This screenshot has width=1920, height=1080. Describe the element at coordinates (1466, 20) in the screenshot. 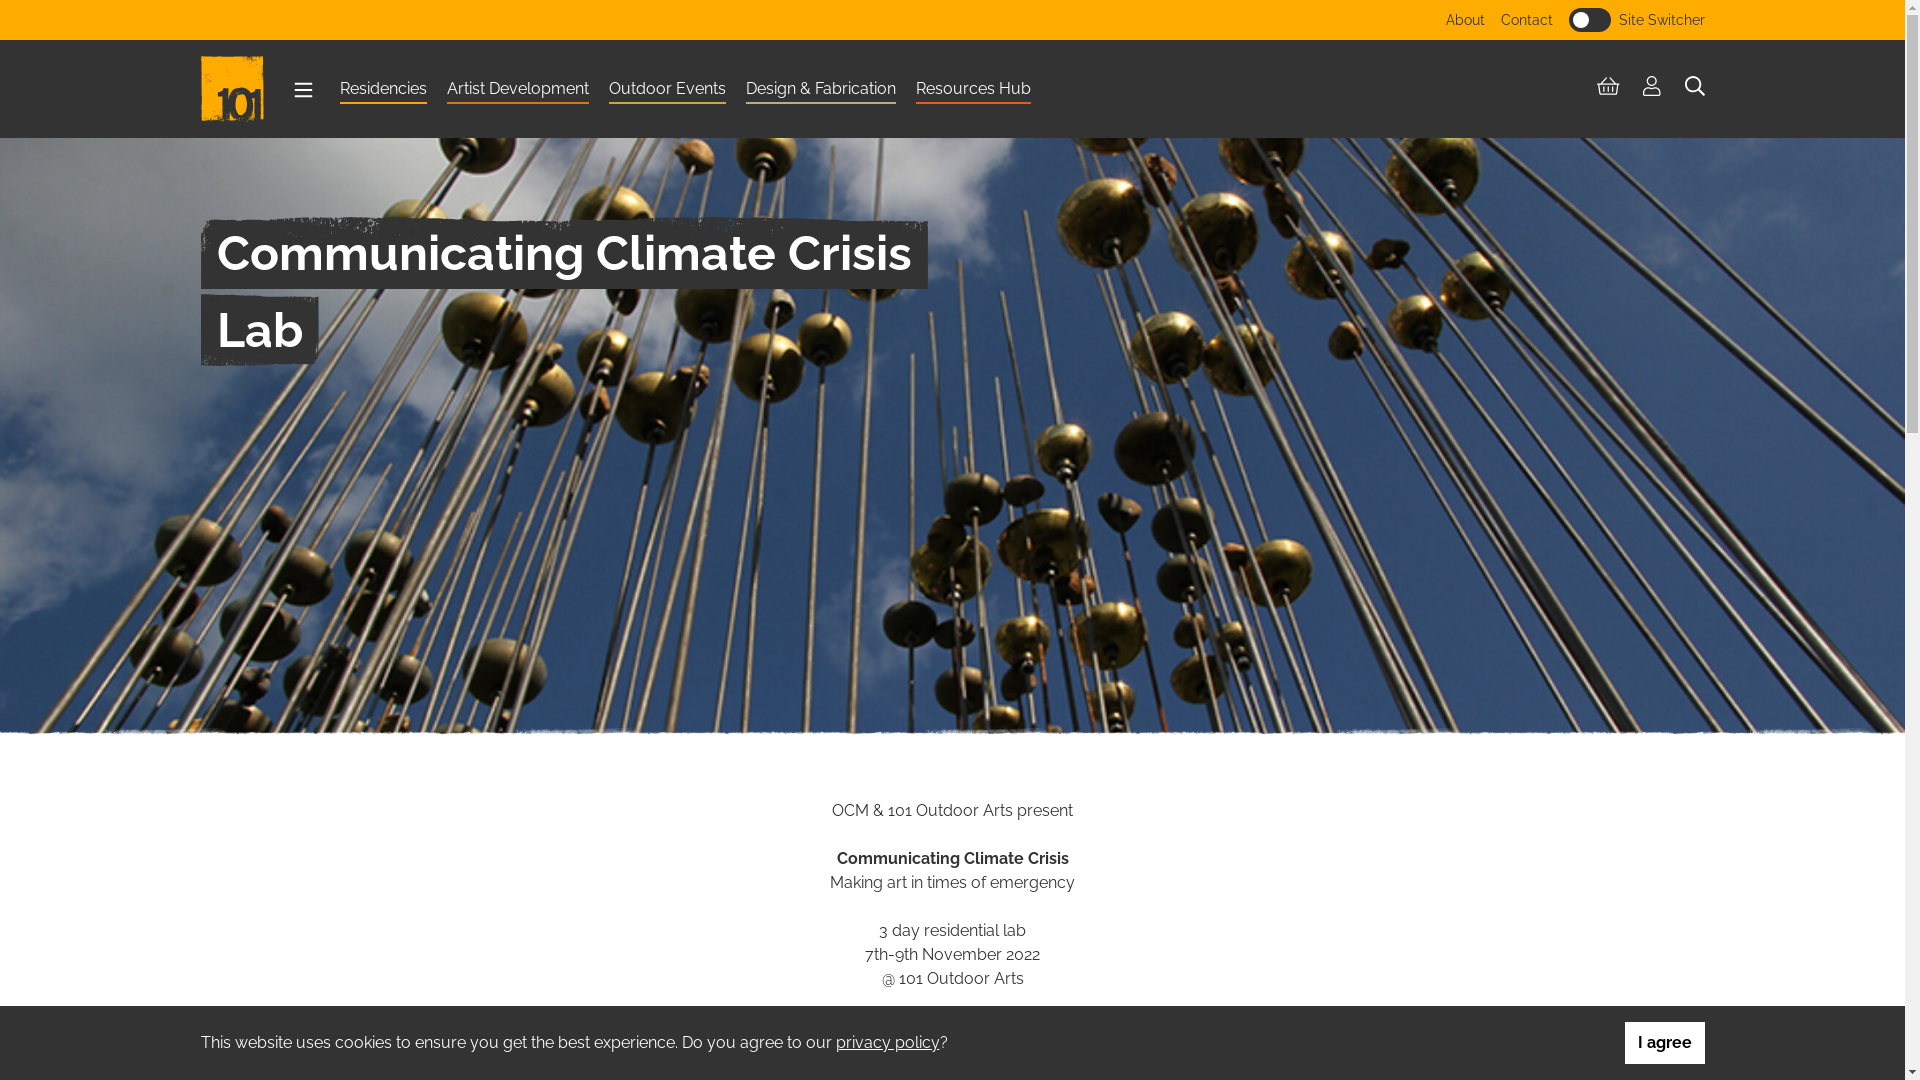

I see `About` at that location.